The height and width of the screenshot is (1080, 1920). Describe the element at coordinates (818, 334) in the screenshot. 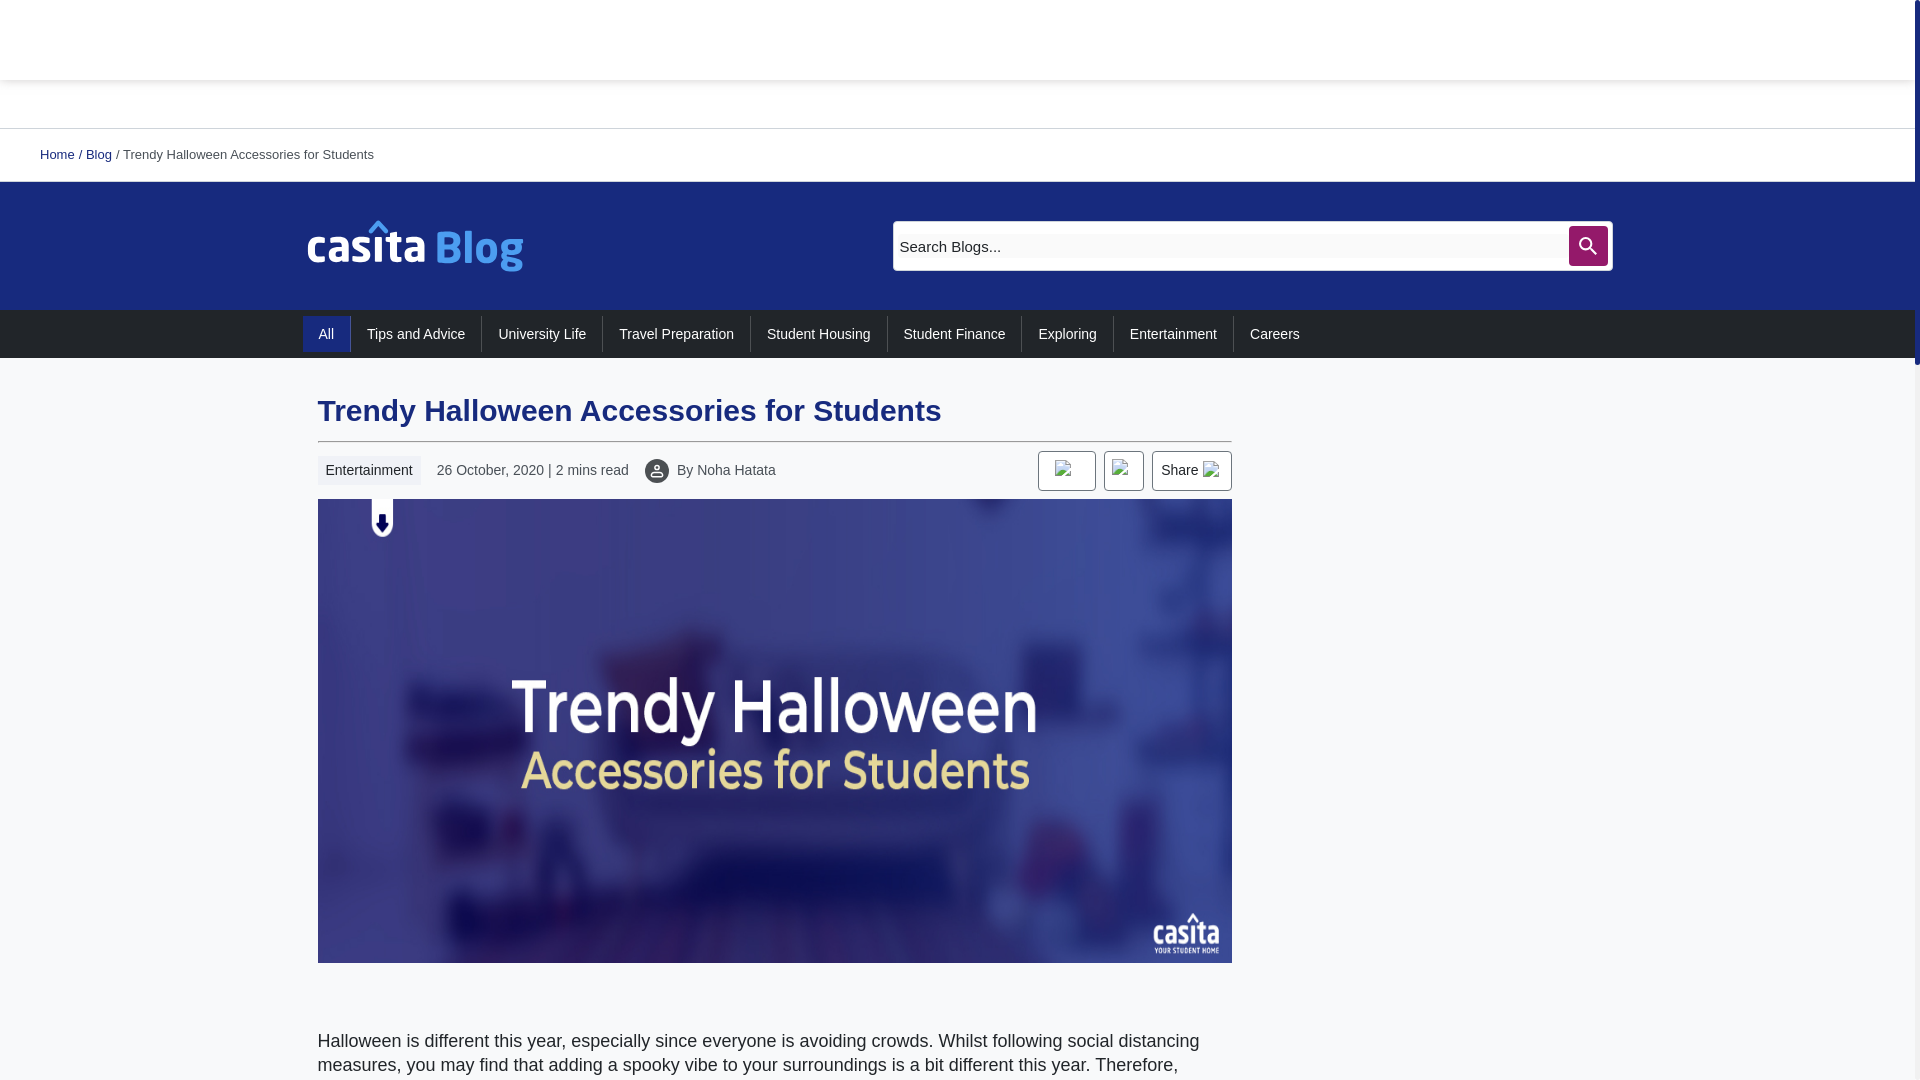

I see `Student Housing` at that location.